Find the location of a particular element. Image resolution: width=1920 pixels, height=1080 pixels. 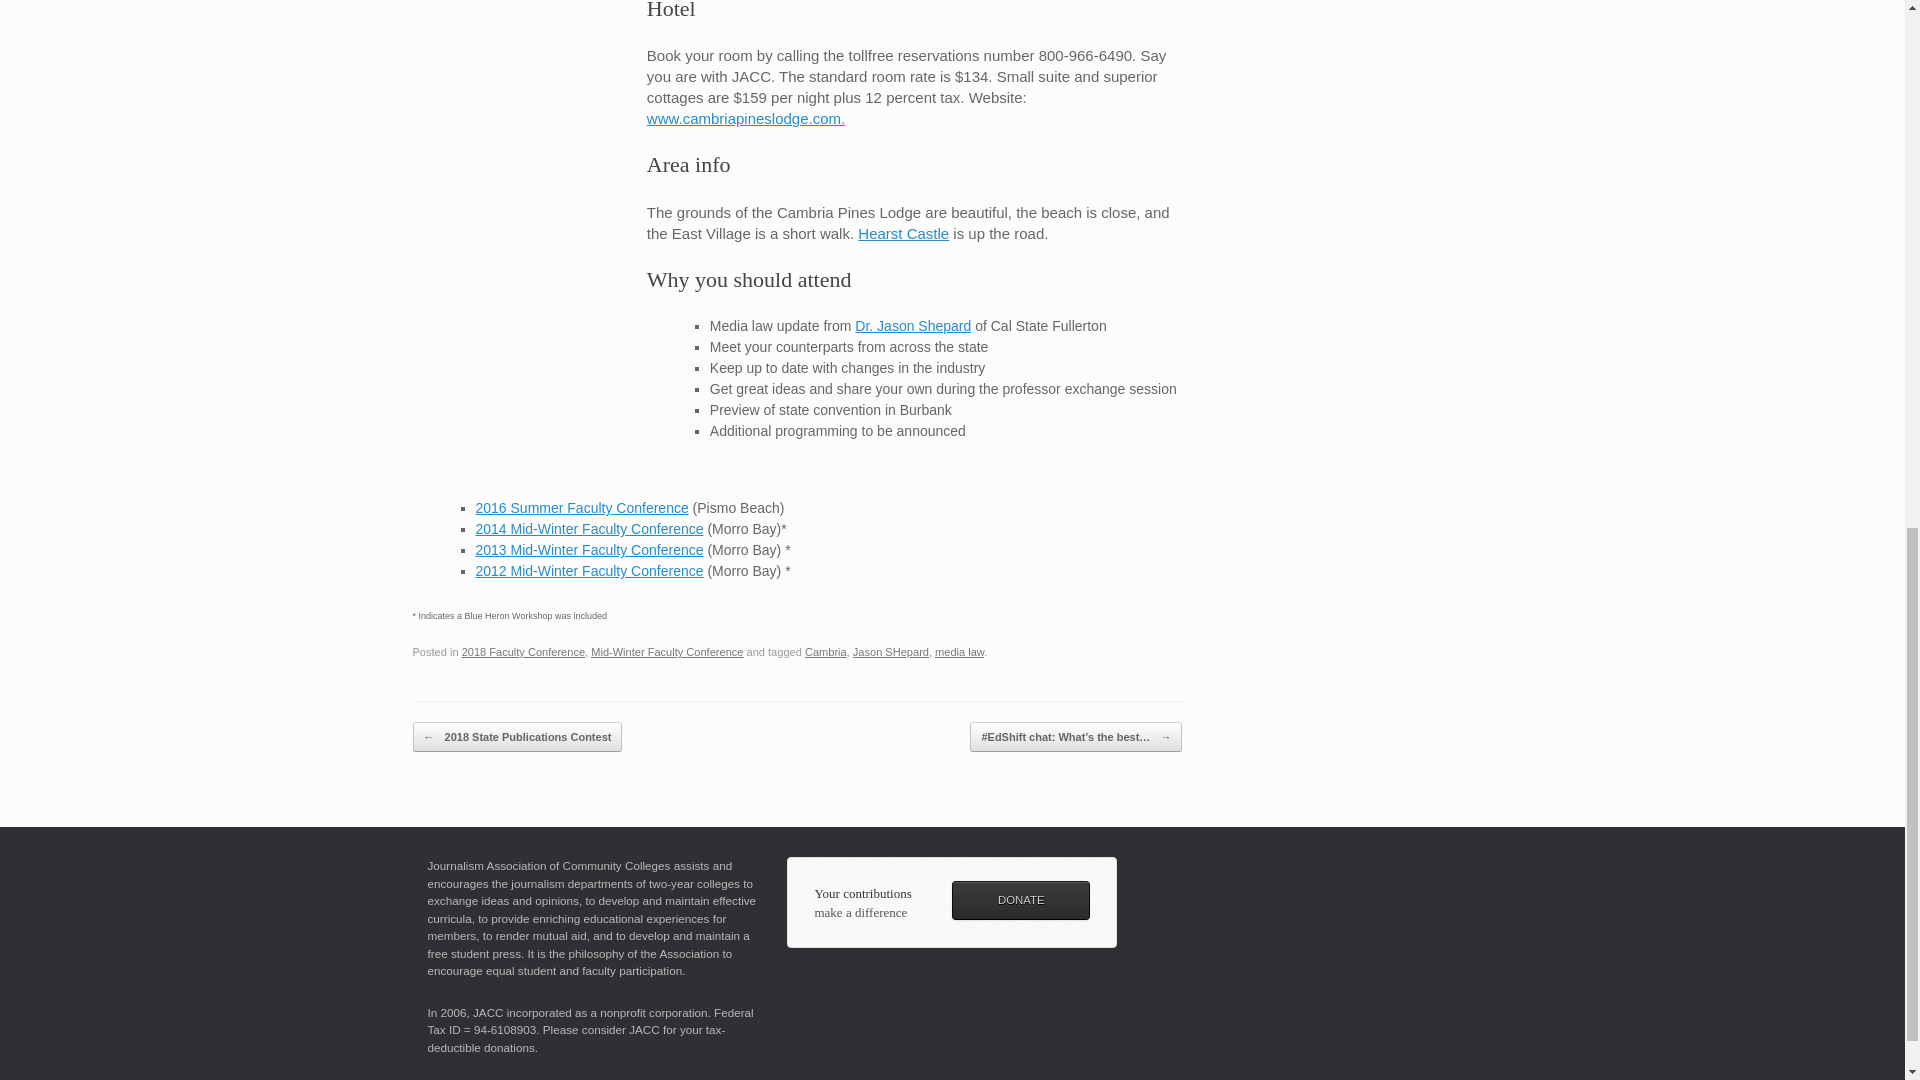

Dr. Jason Shepard is located at coordinates (912, 325).